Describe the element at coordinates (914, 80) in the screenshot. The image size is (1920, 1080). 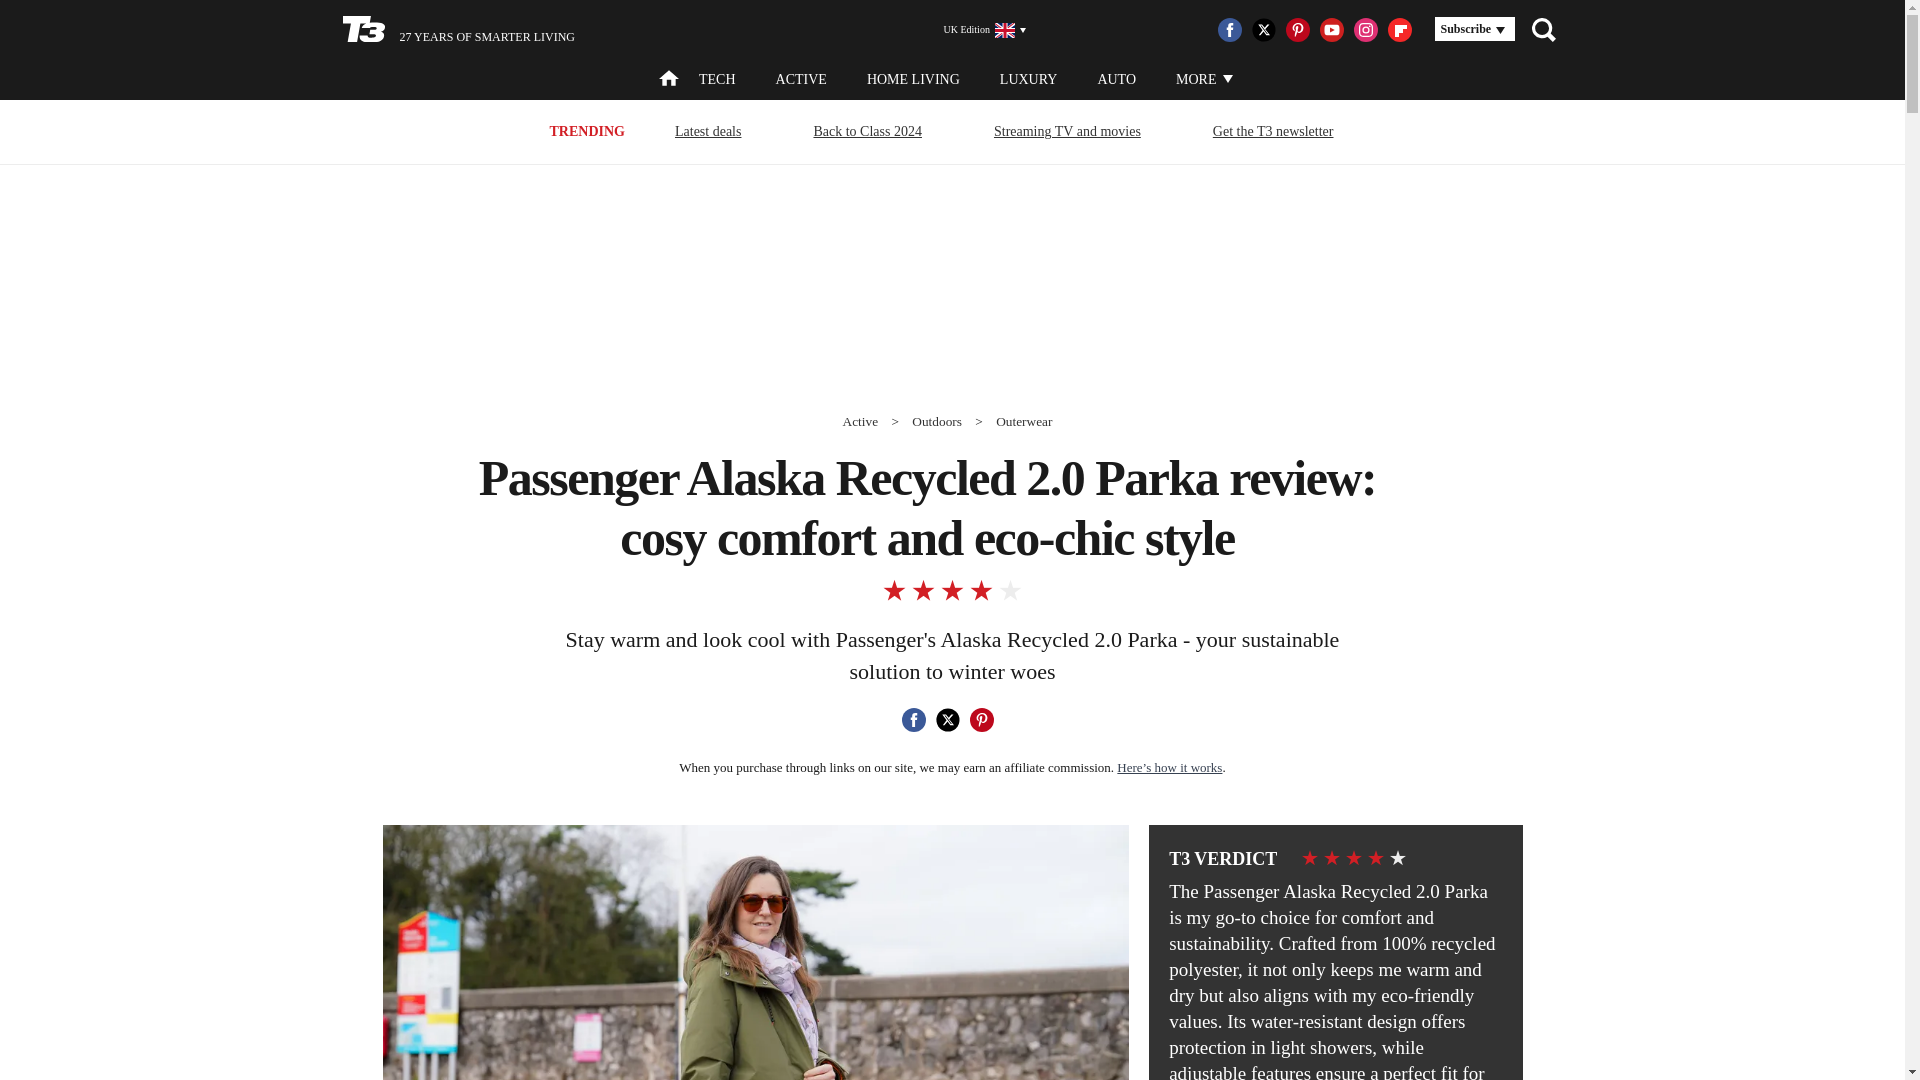
I see `HOME LIVING` at that location.